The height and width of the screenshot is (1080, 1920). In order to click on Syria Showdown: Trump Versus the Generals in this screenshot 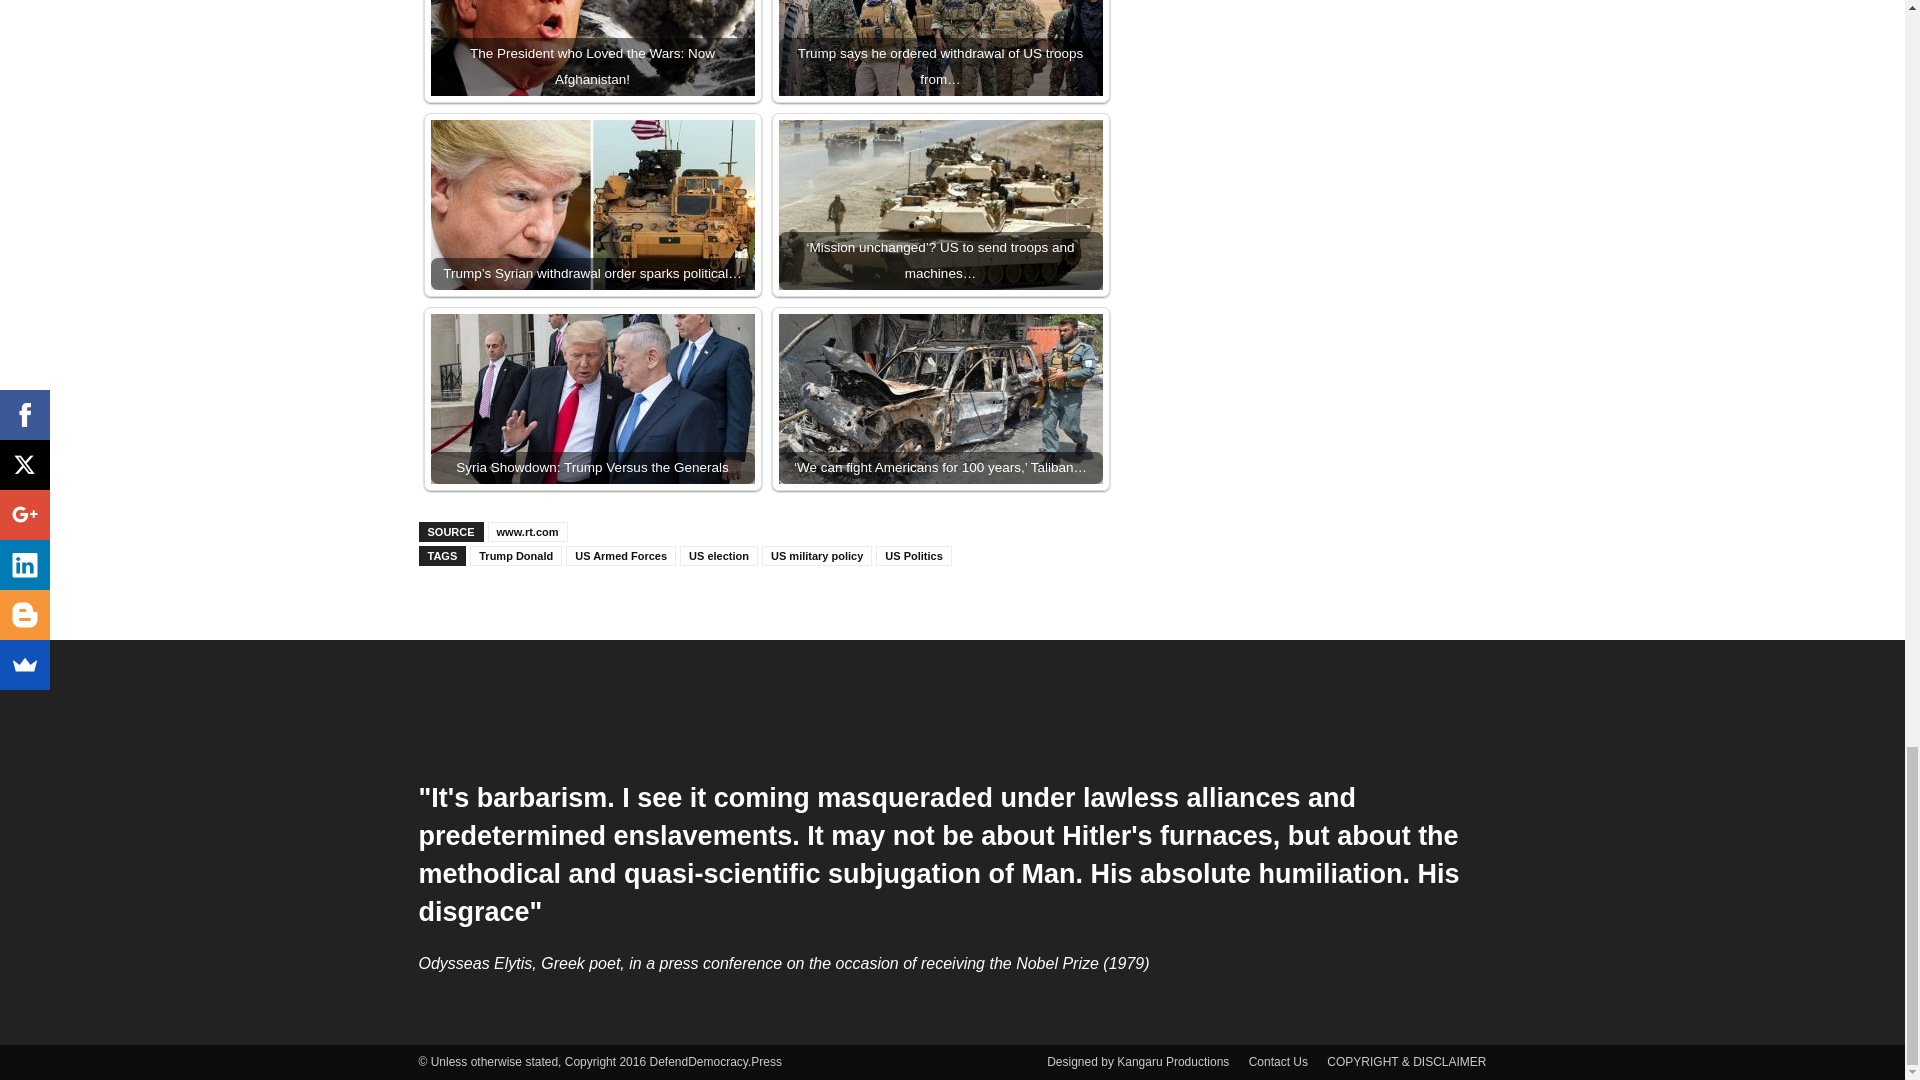, I will do `click(592, 398)`.